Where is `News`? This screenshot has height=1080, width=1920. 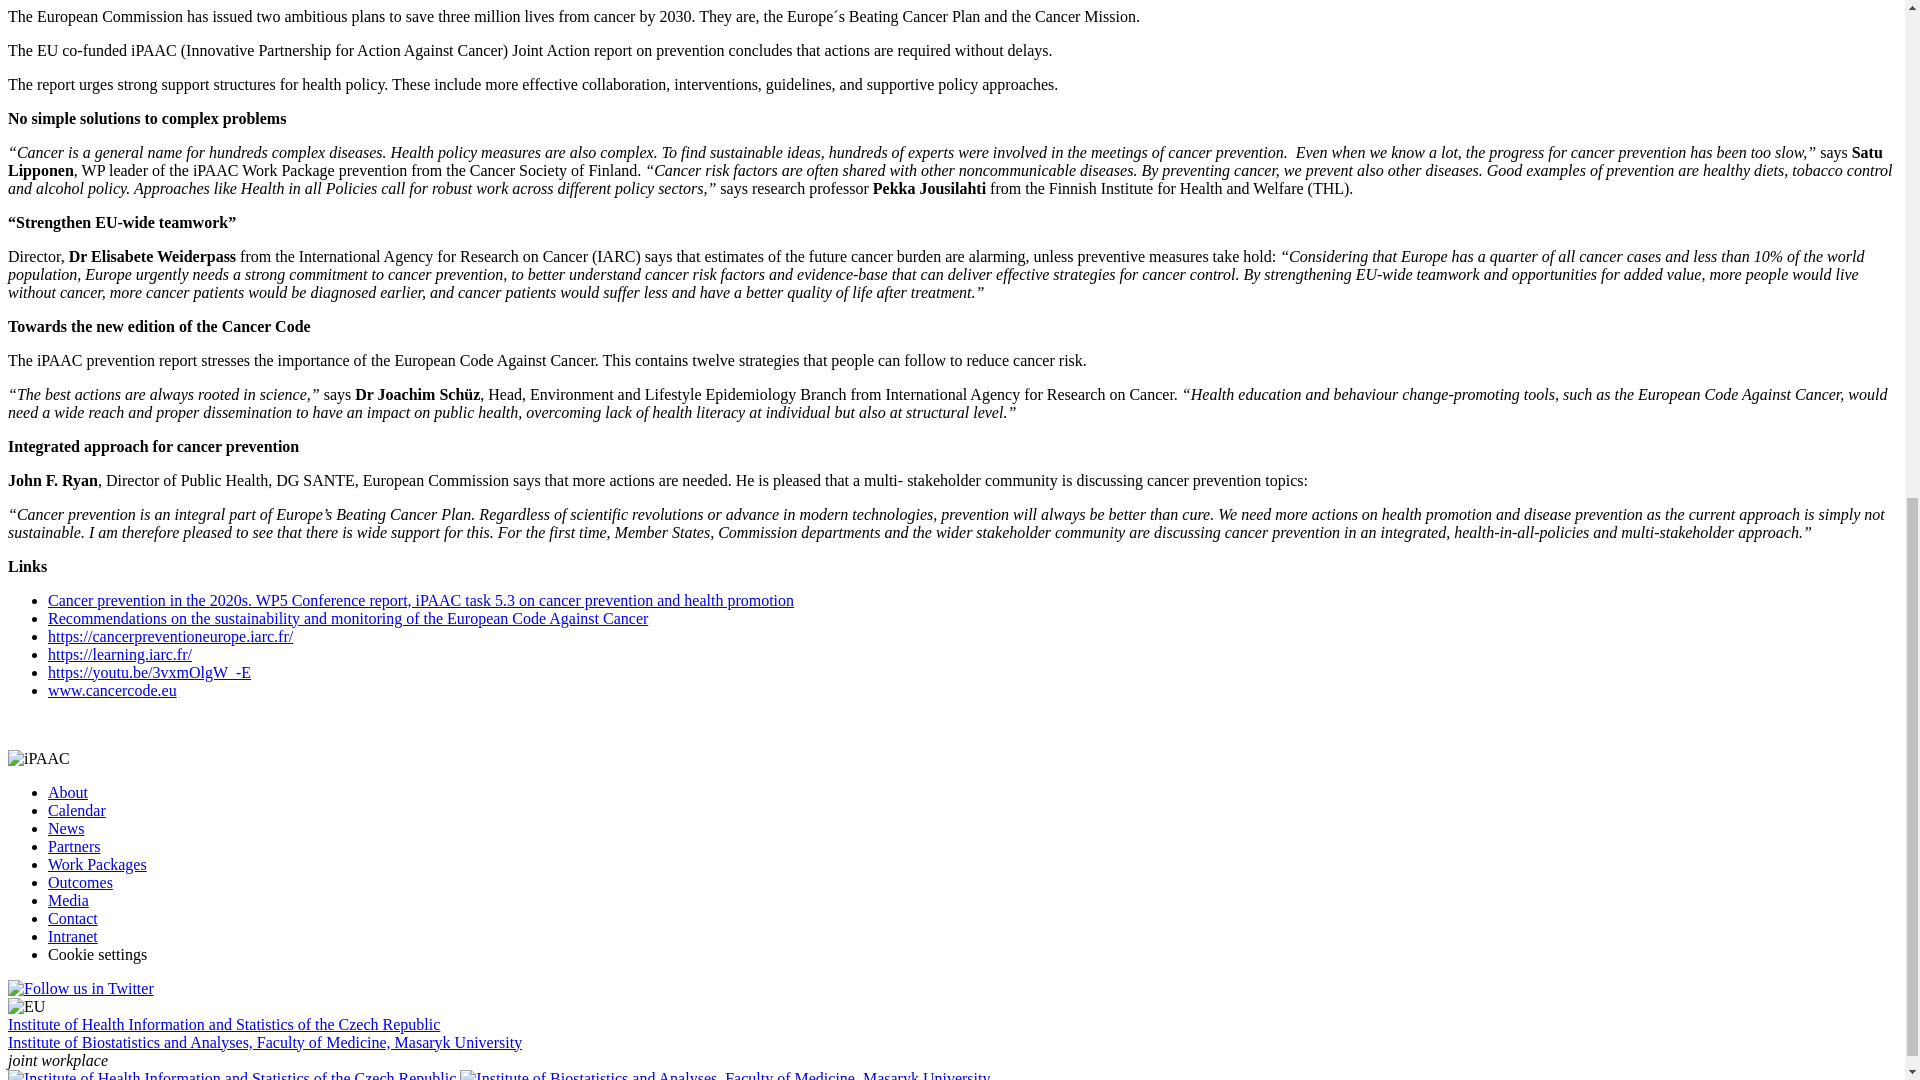
News is located at coordinates (66, 828).